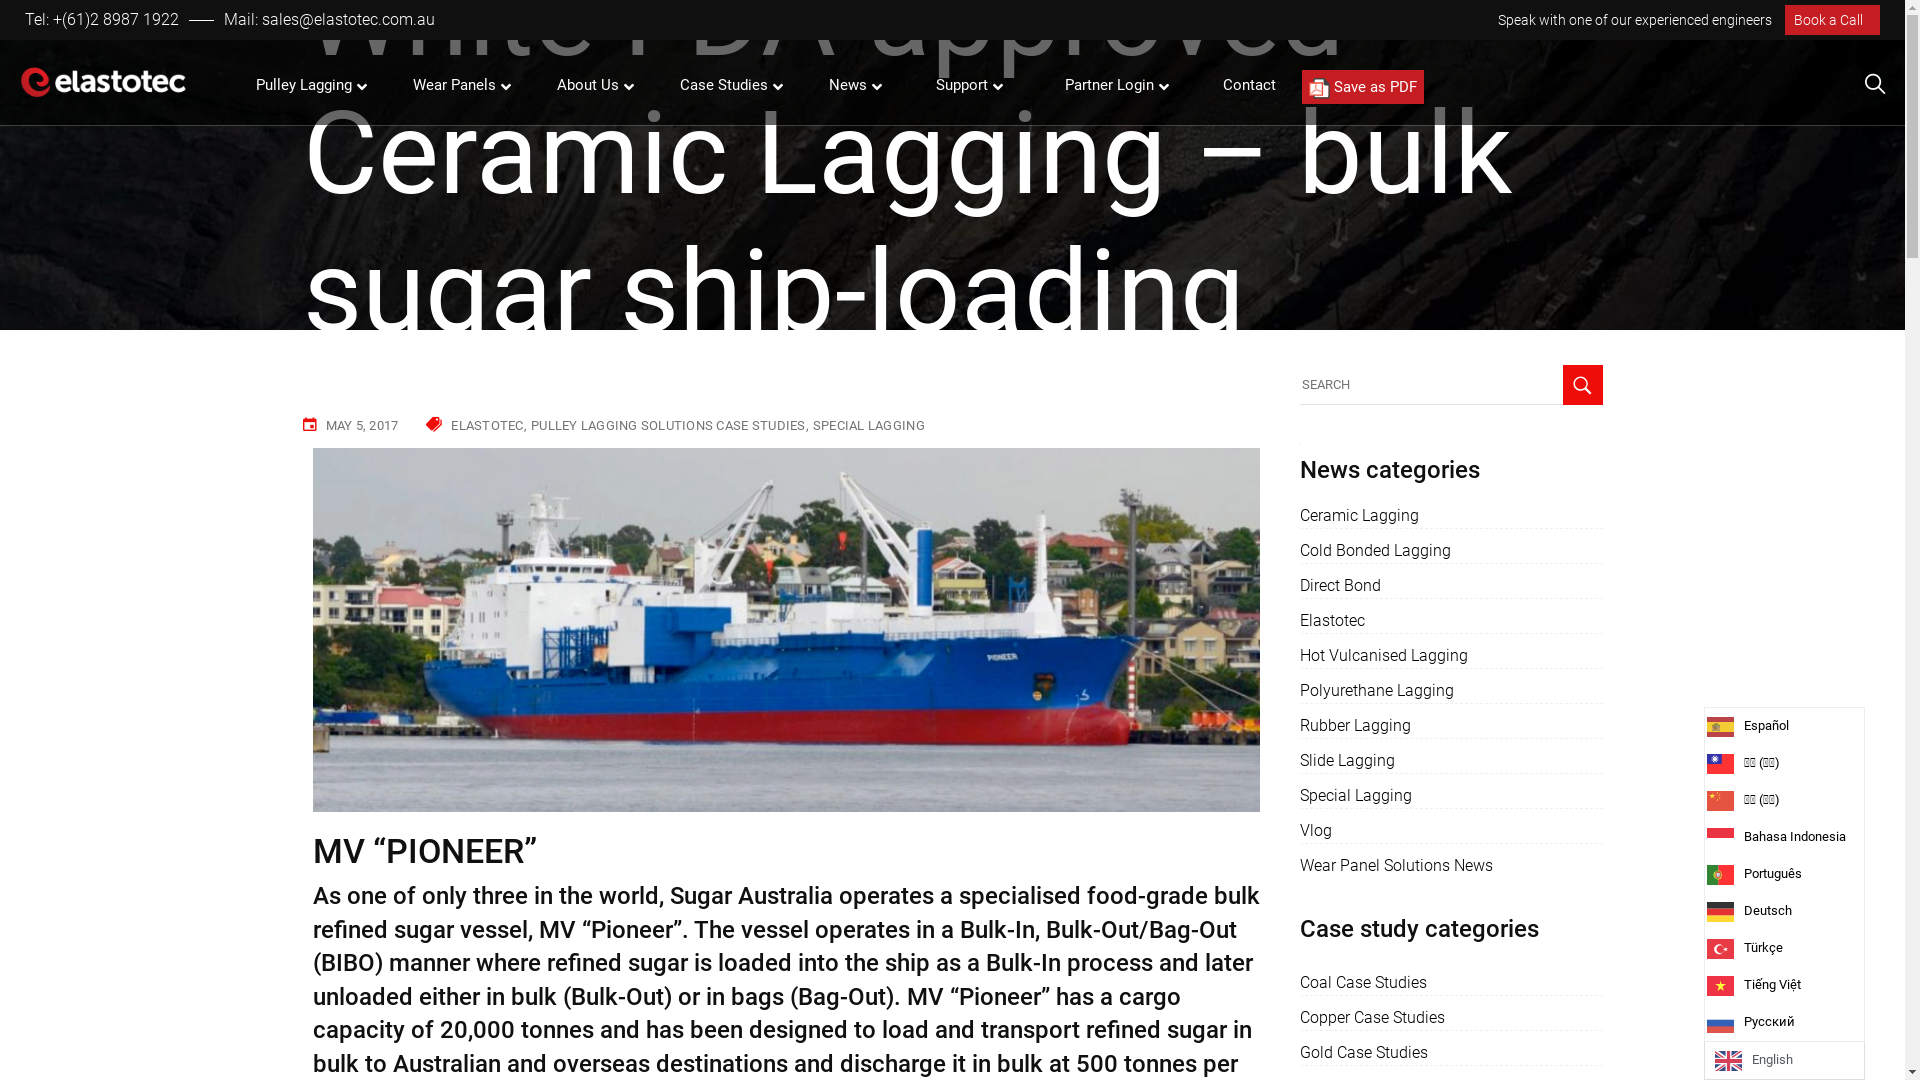  What do you see at coordinates (1356, 726) in the screenshot?
I see `Rubber Lagging` at bounding box center [1356, 726].